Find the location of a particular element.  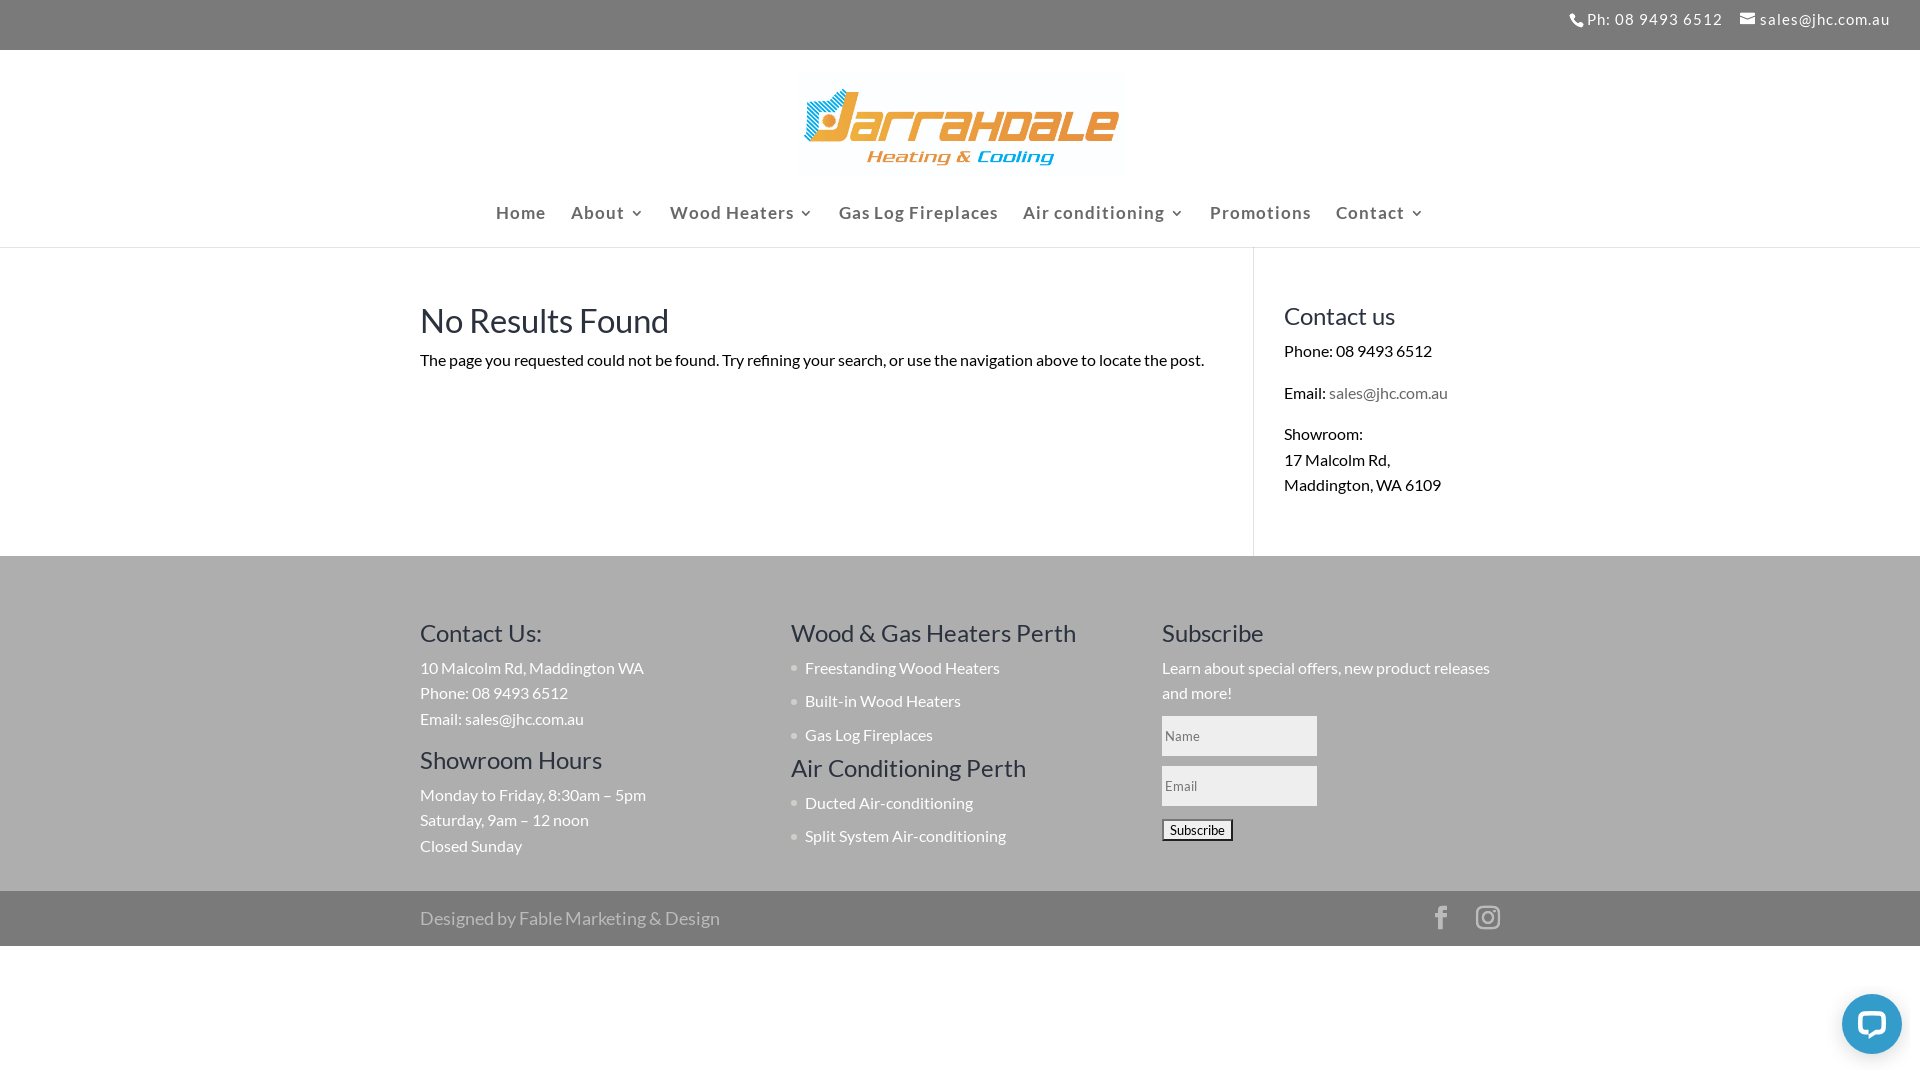

Home is located at coordinates (521, 226).